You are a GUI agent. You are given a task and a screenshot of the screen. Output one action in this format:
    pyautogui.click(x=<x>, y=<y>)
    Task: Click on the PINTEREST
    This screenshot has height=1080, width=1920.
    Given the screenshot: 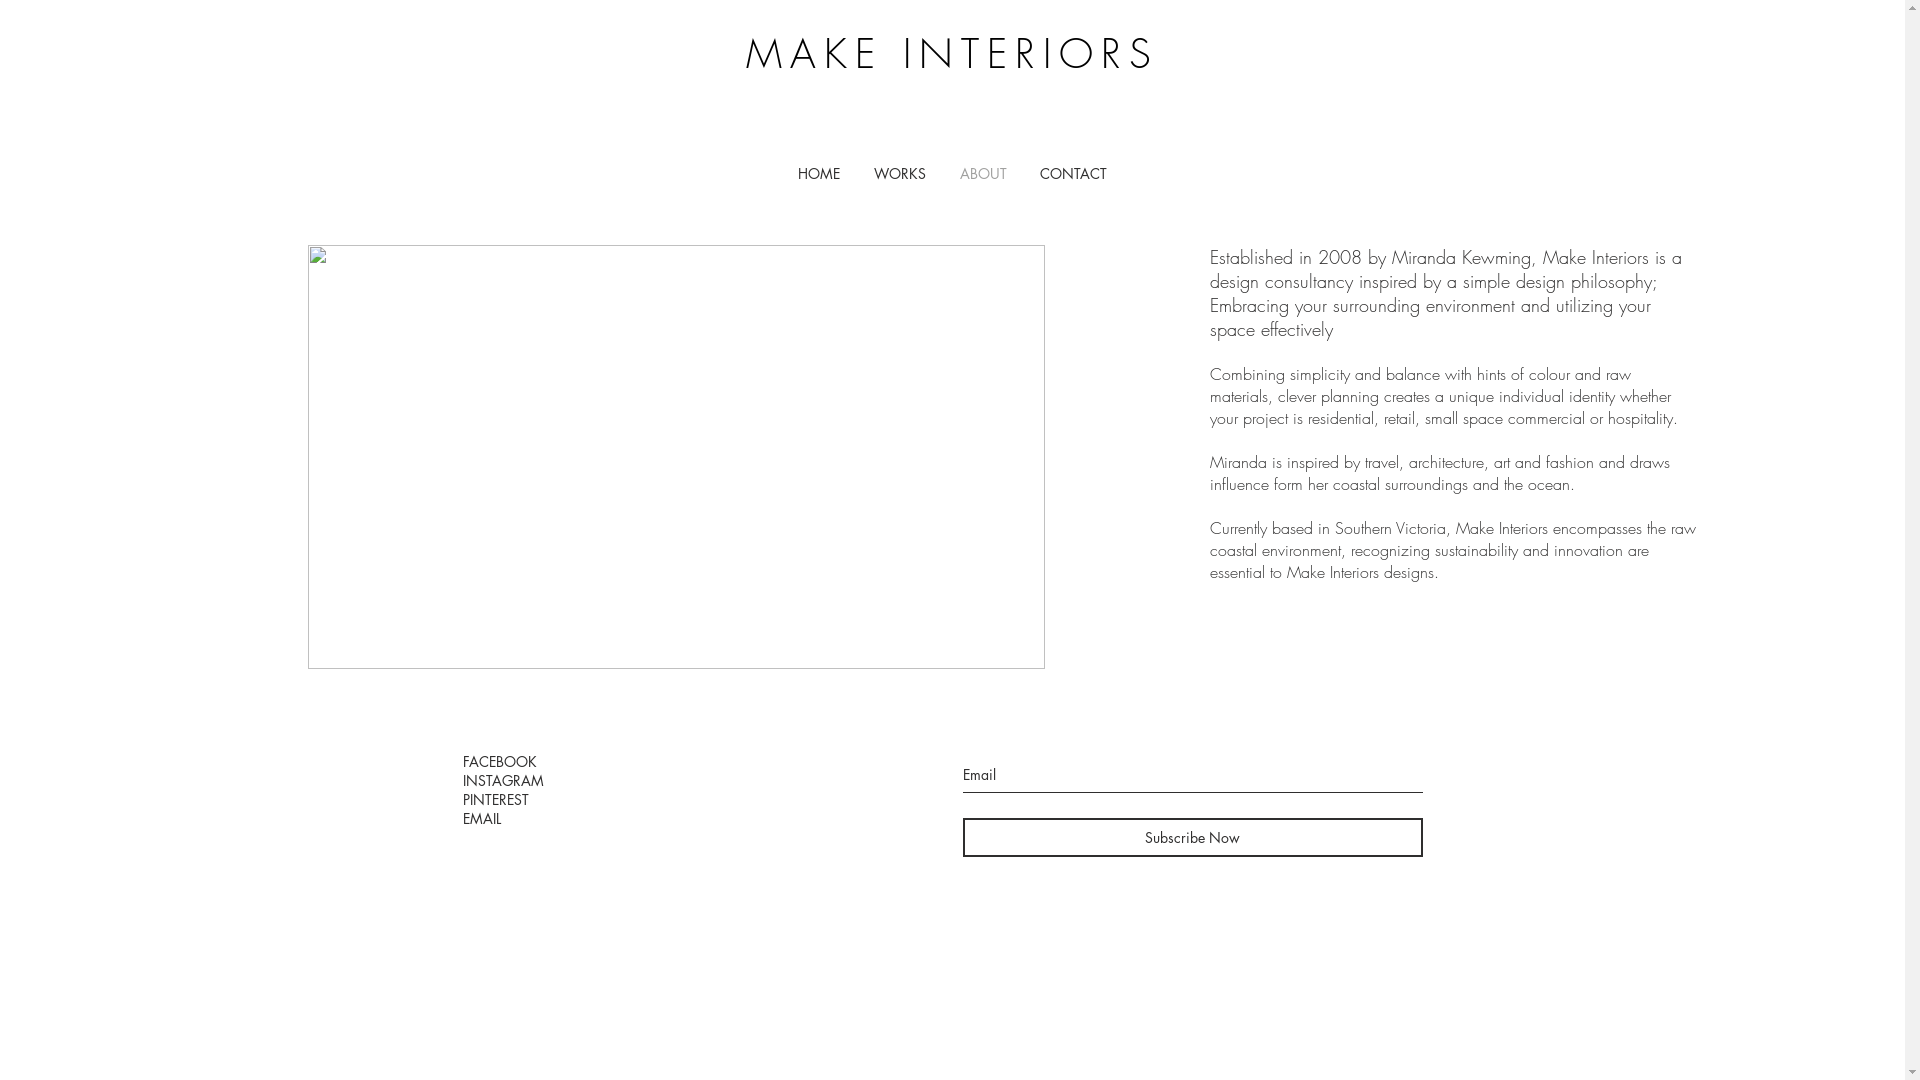 What is the action you would take?
    pyautogui.click(x=495, y=800)
    